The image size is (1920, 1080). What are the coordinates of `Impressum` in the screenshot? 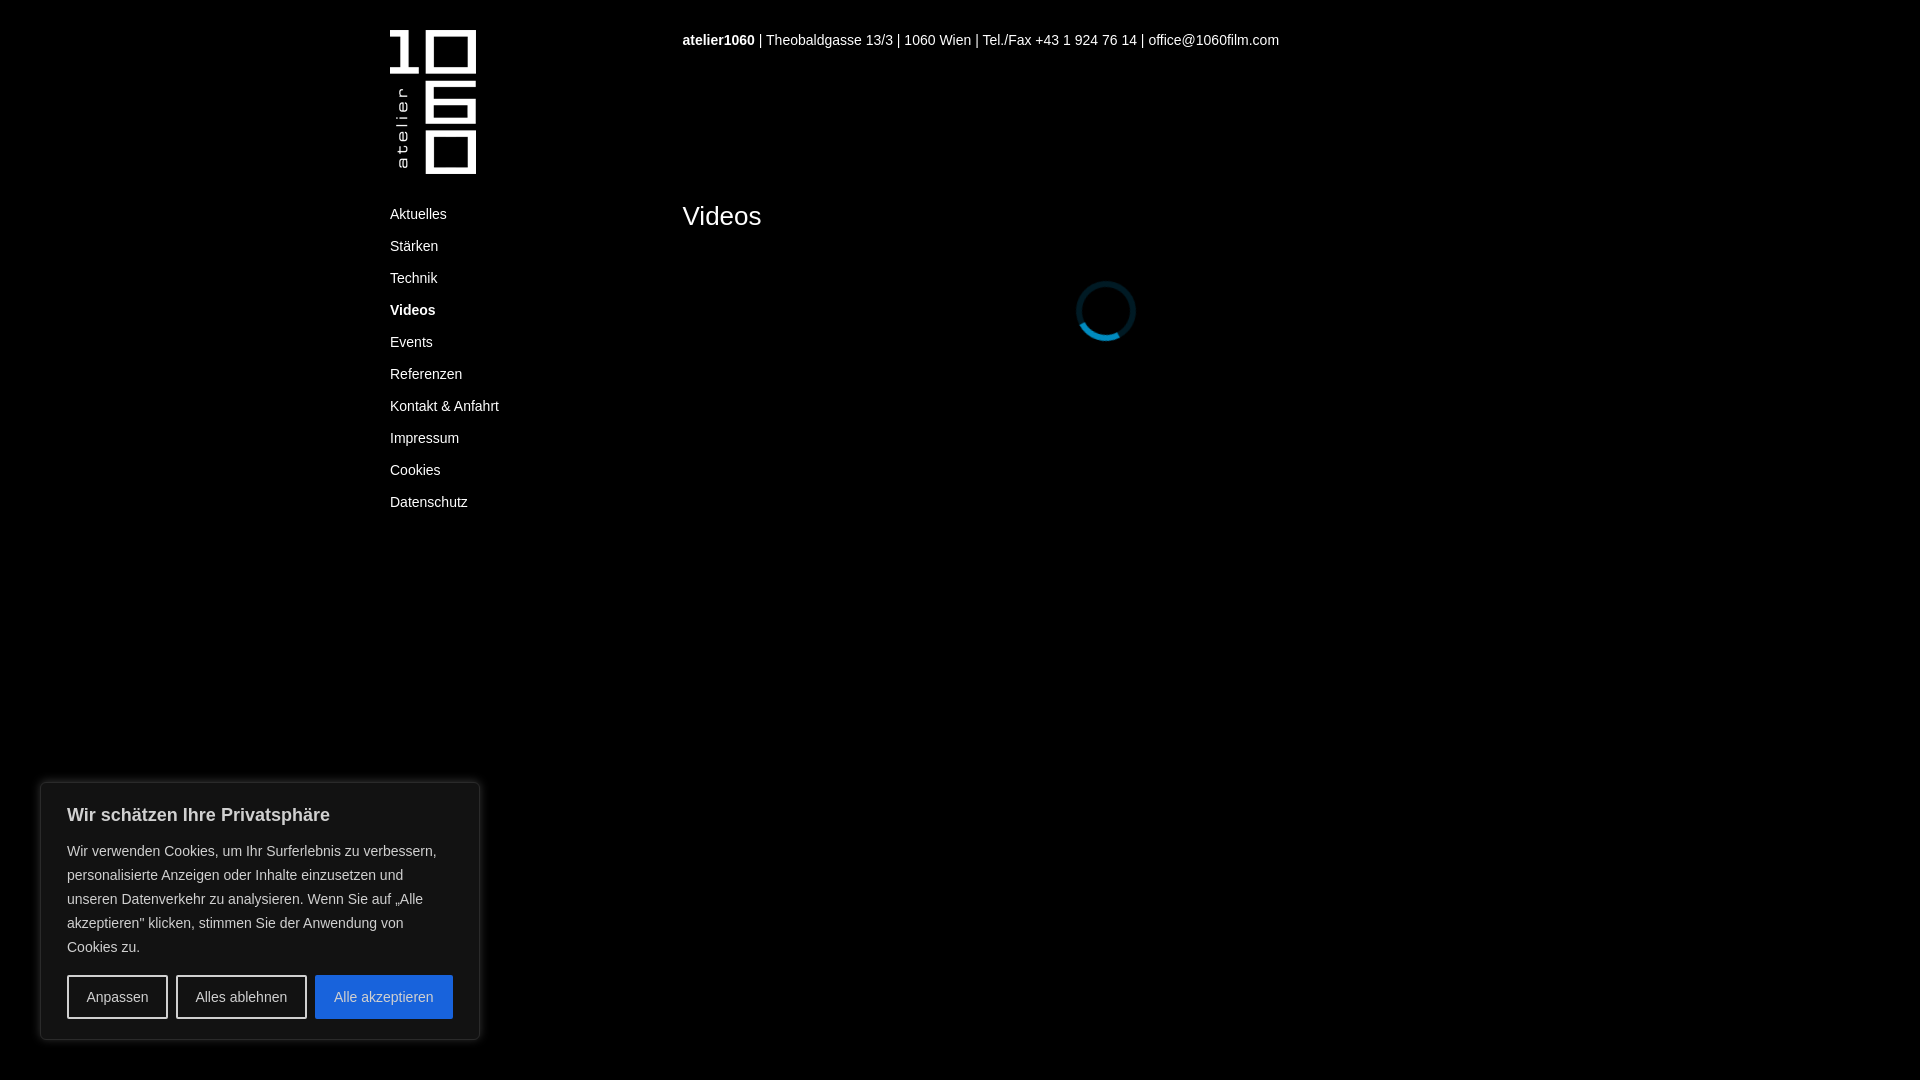 It's located at (522, 438).